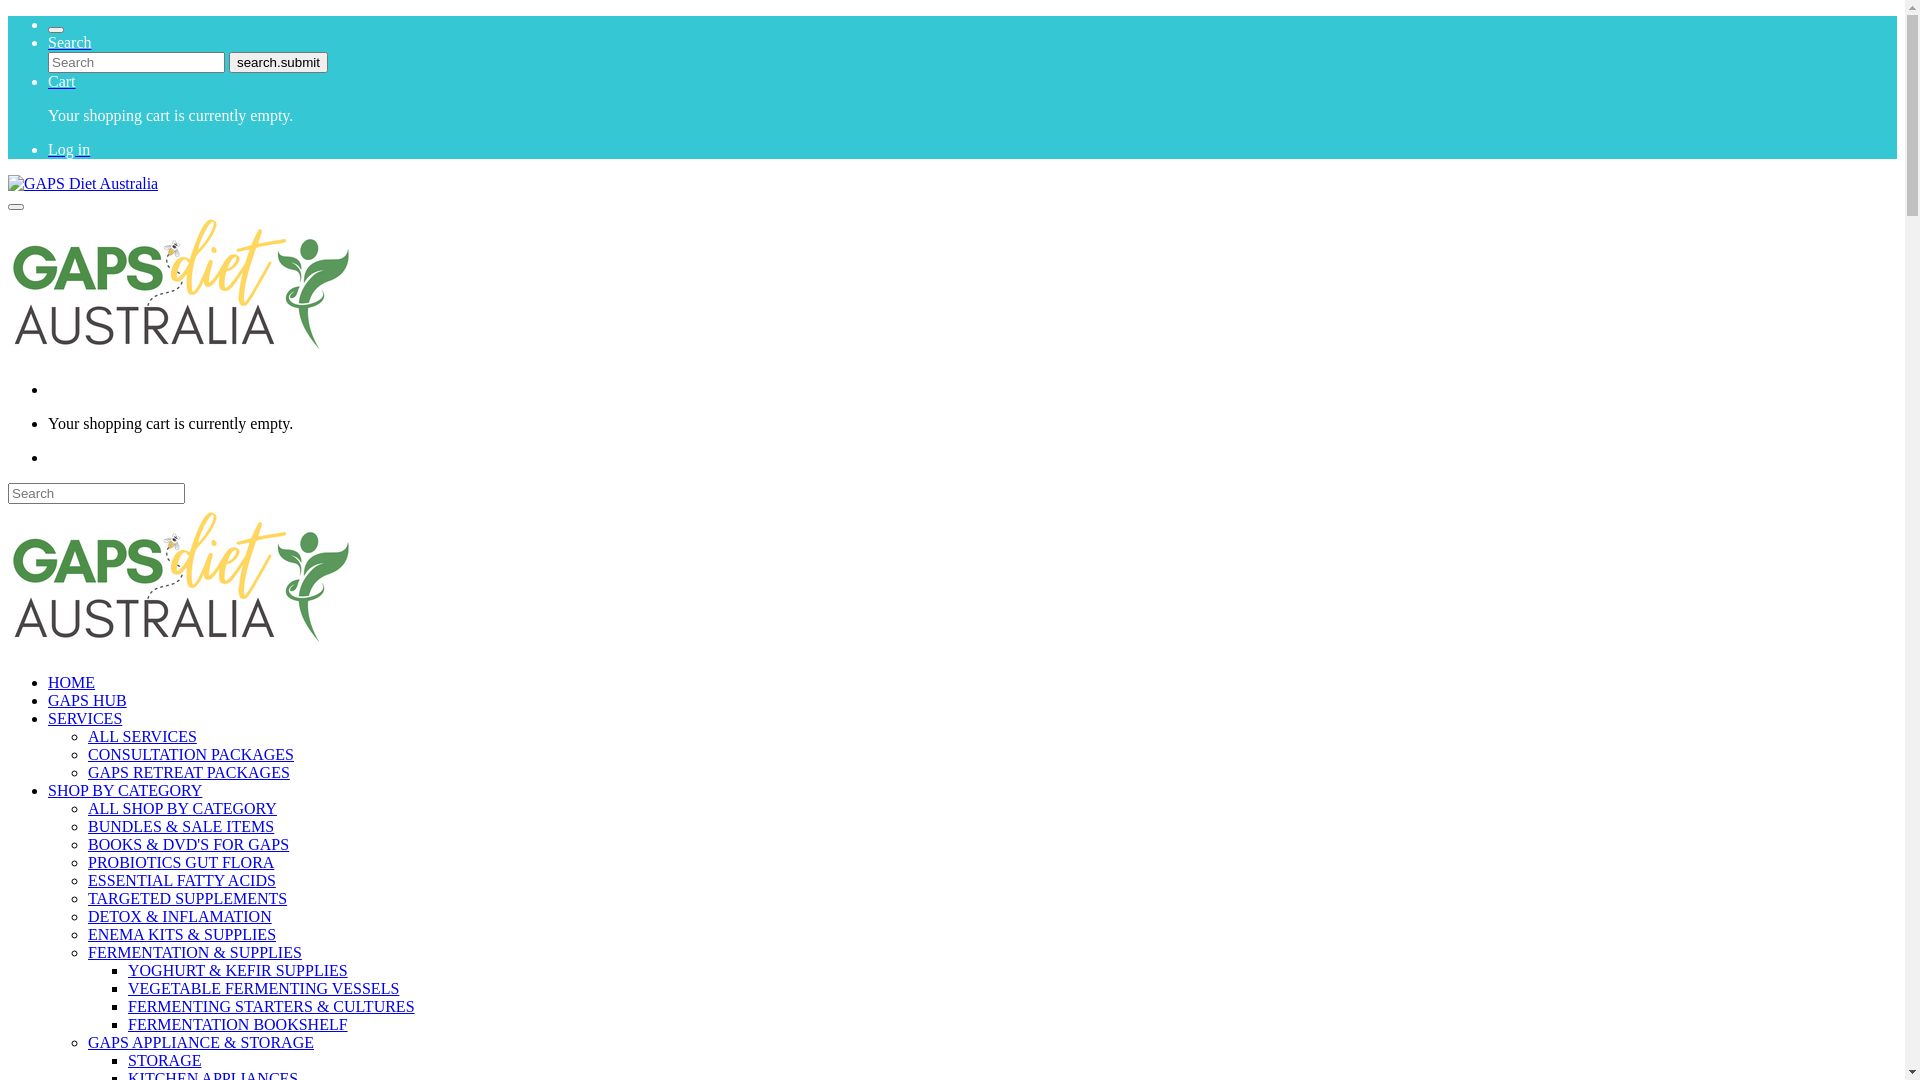 This screenshot has height=1080, width=1920. What do you see at coordinates (180, 916) in the screenshot?
I see `DETOX & INFLAMATION` at bounding box center [180, 916].